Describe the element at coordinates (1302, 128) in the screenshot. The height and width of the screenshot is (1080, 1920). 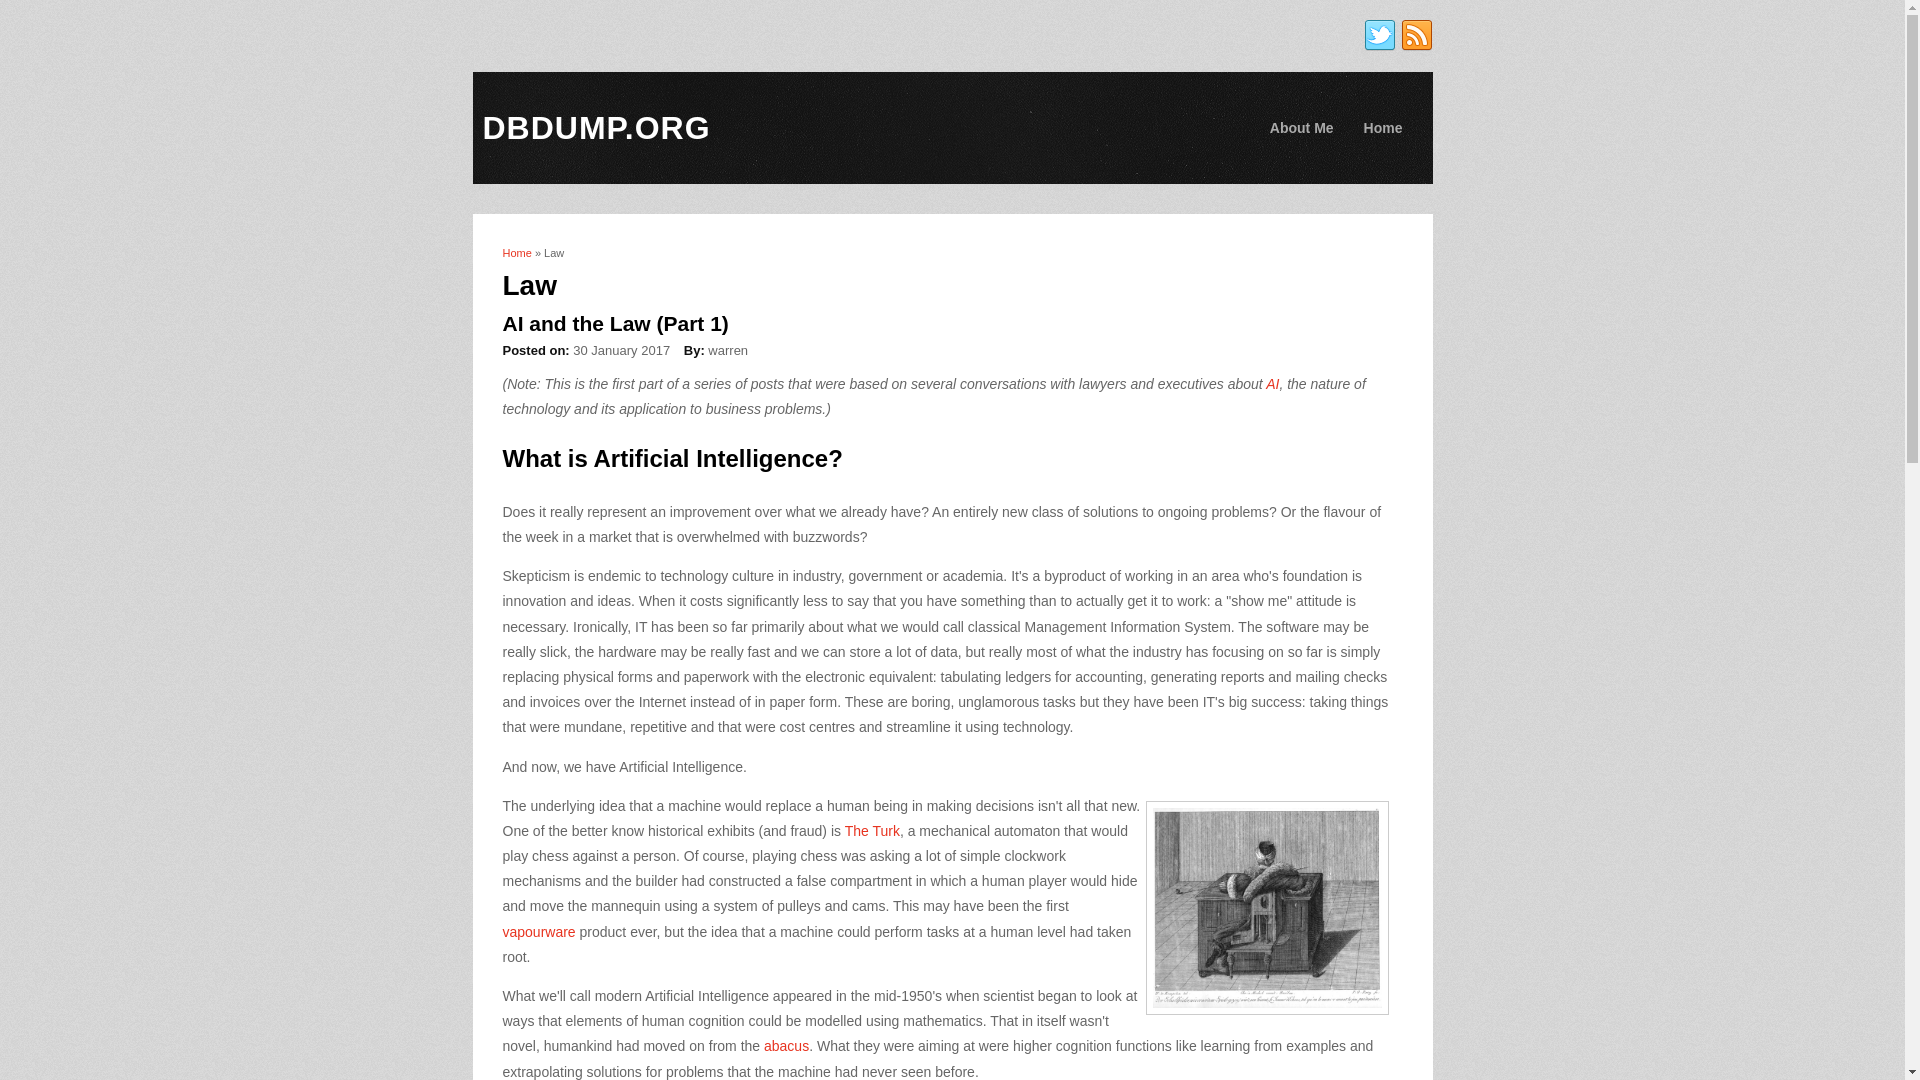
I see `About Me` at that location.